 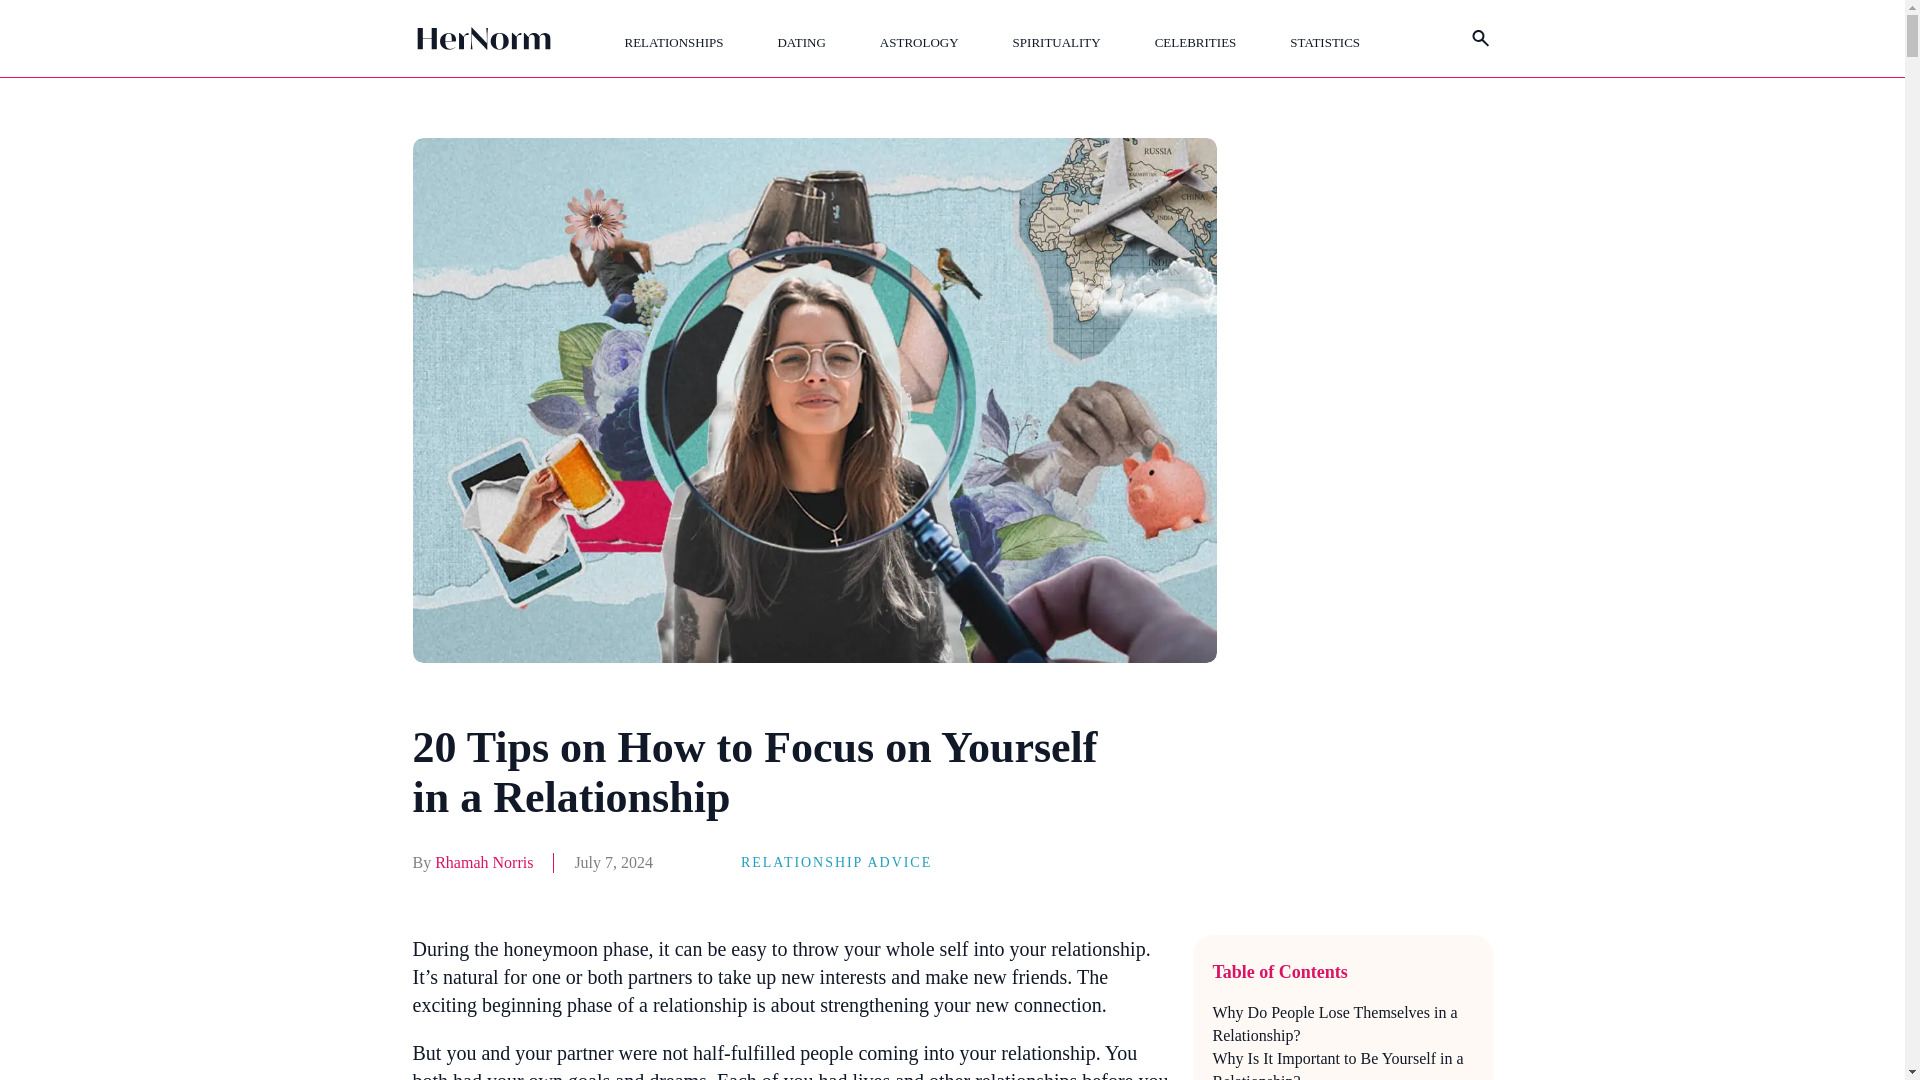 I want to click on ASTROLOGY, so click(x=918, y=42).